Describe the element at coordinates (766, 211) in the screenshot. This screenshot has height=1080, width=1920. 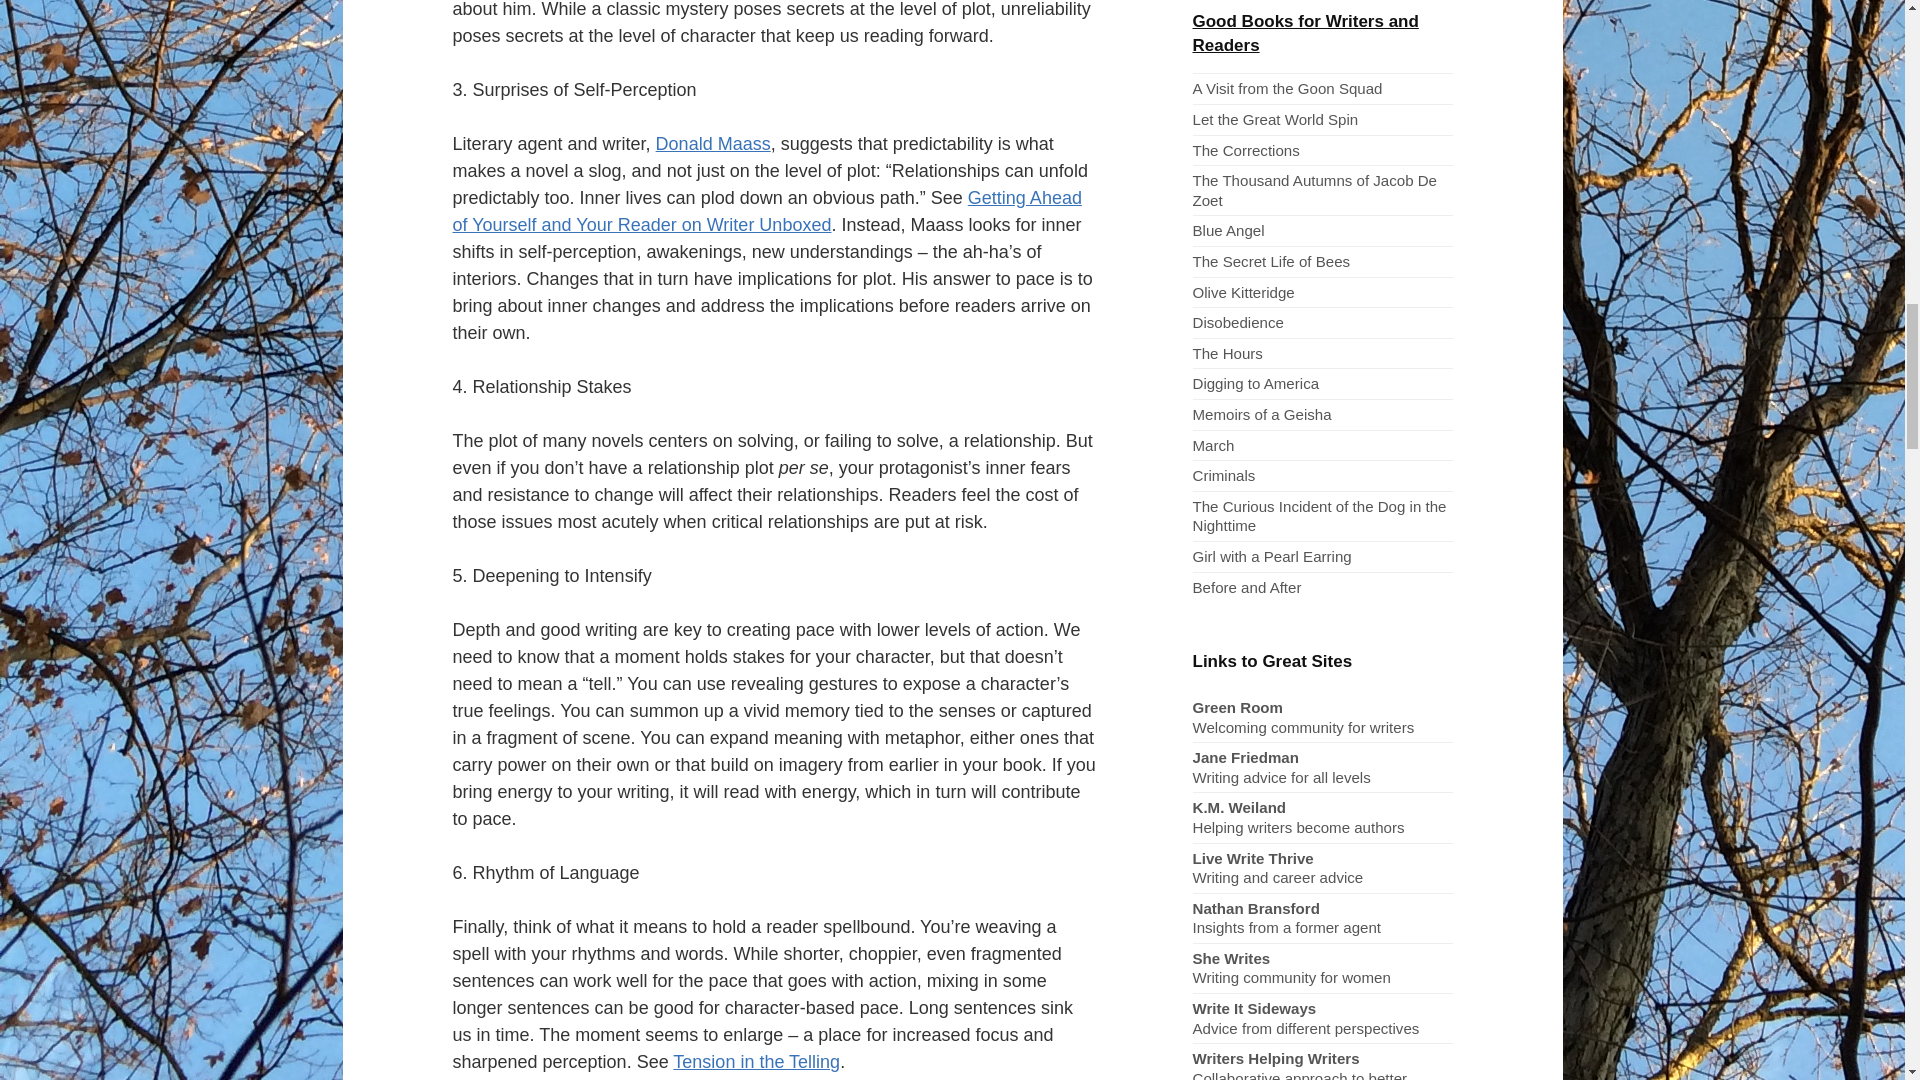
I see `Getting Ahead of Yourself and Your Reader on Writer Unboxed` at that location.